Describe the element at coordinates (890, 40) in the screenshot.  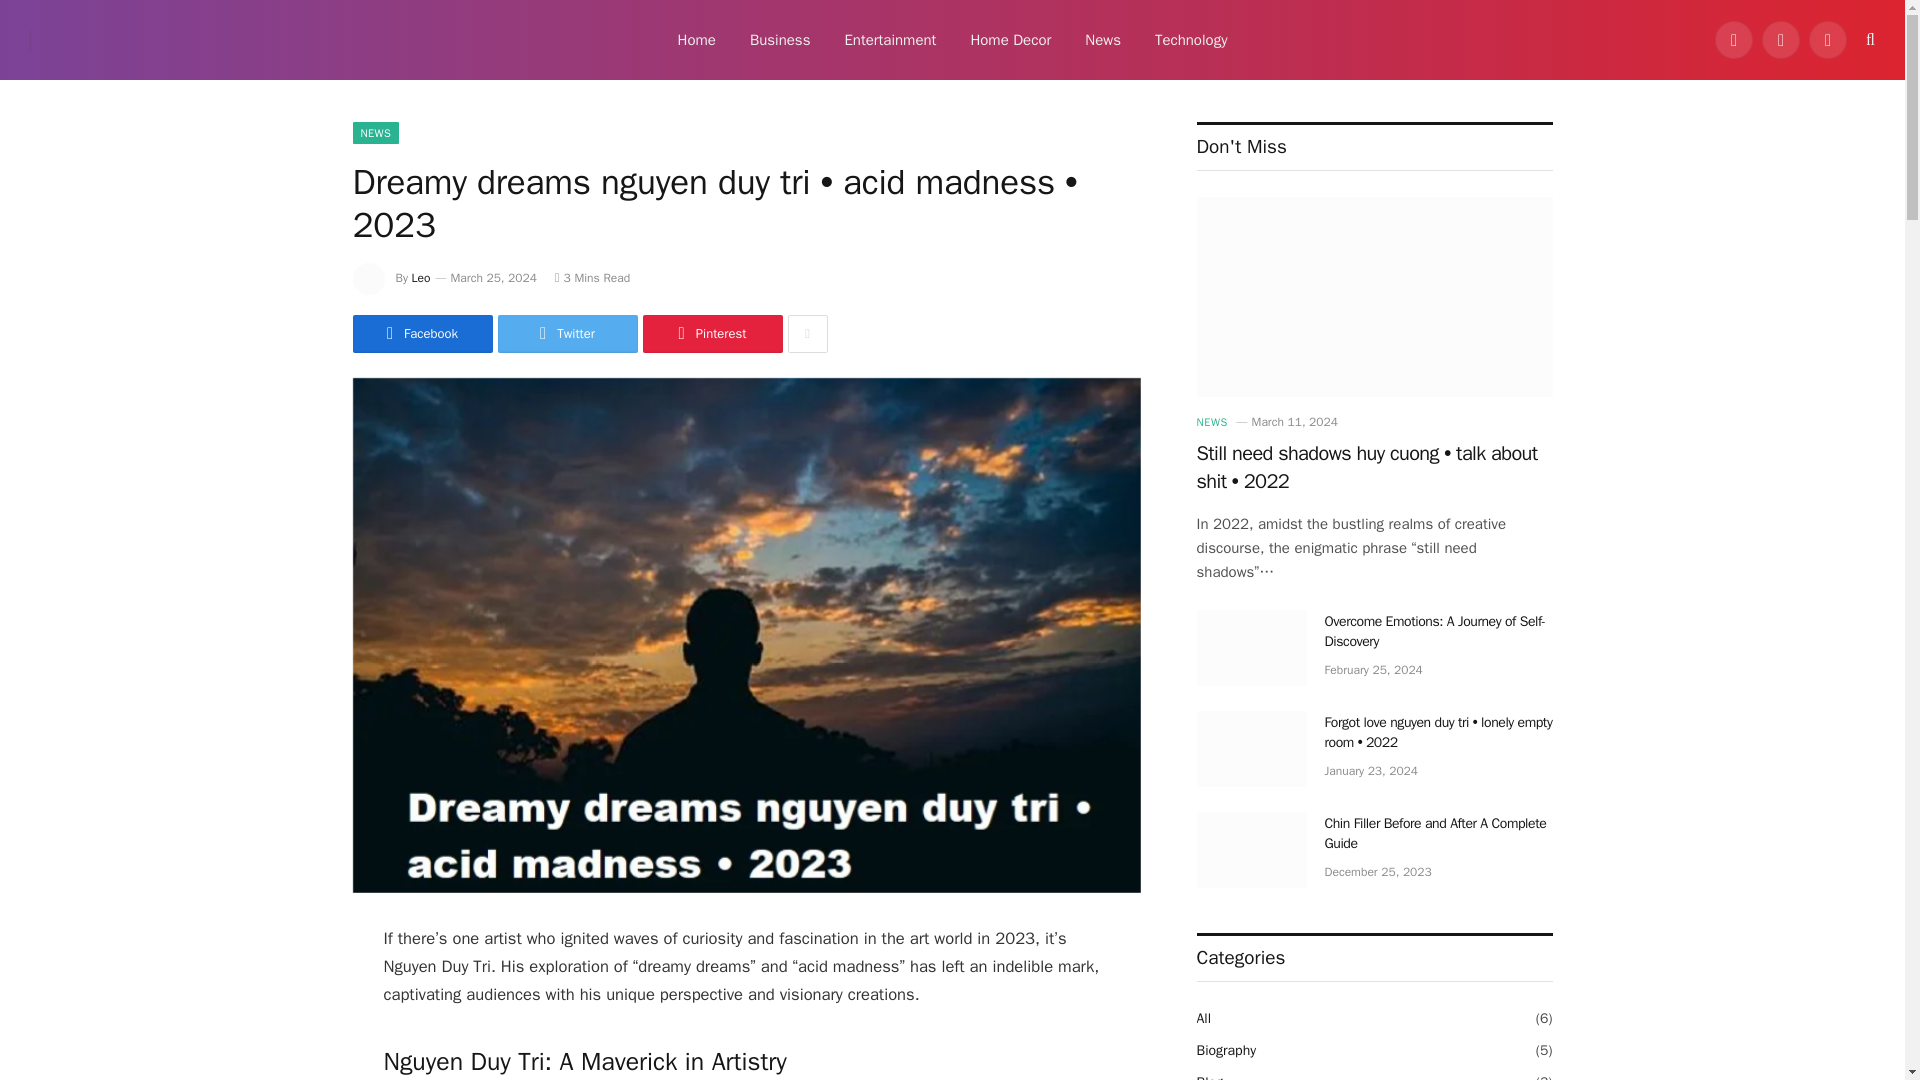
I see `Entertainment` at that location.